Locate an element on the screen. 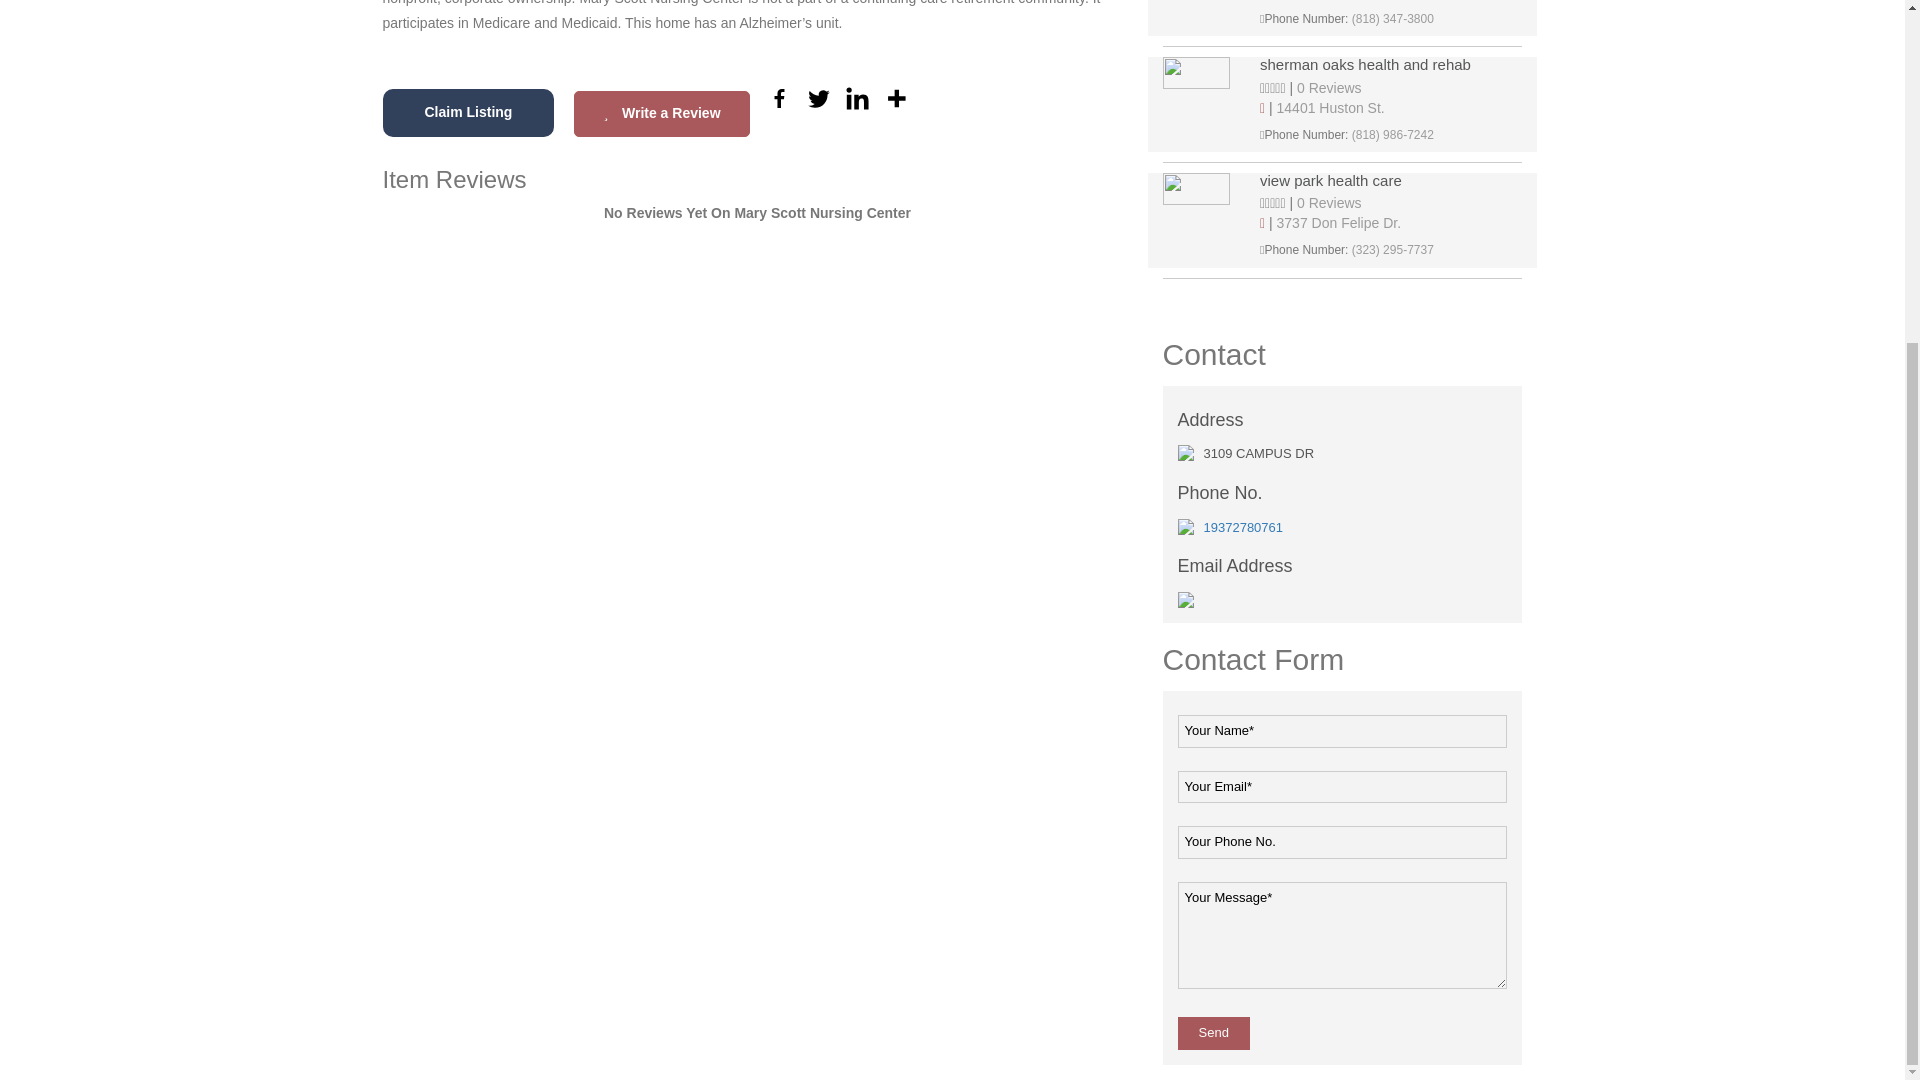 The image size is (1920, 1080). Claim Listing is located at coordinates (468, 112).